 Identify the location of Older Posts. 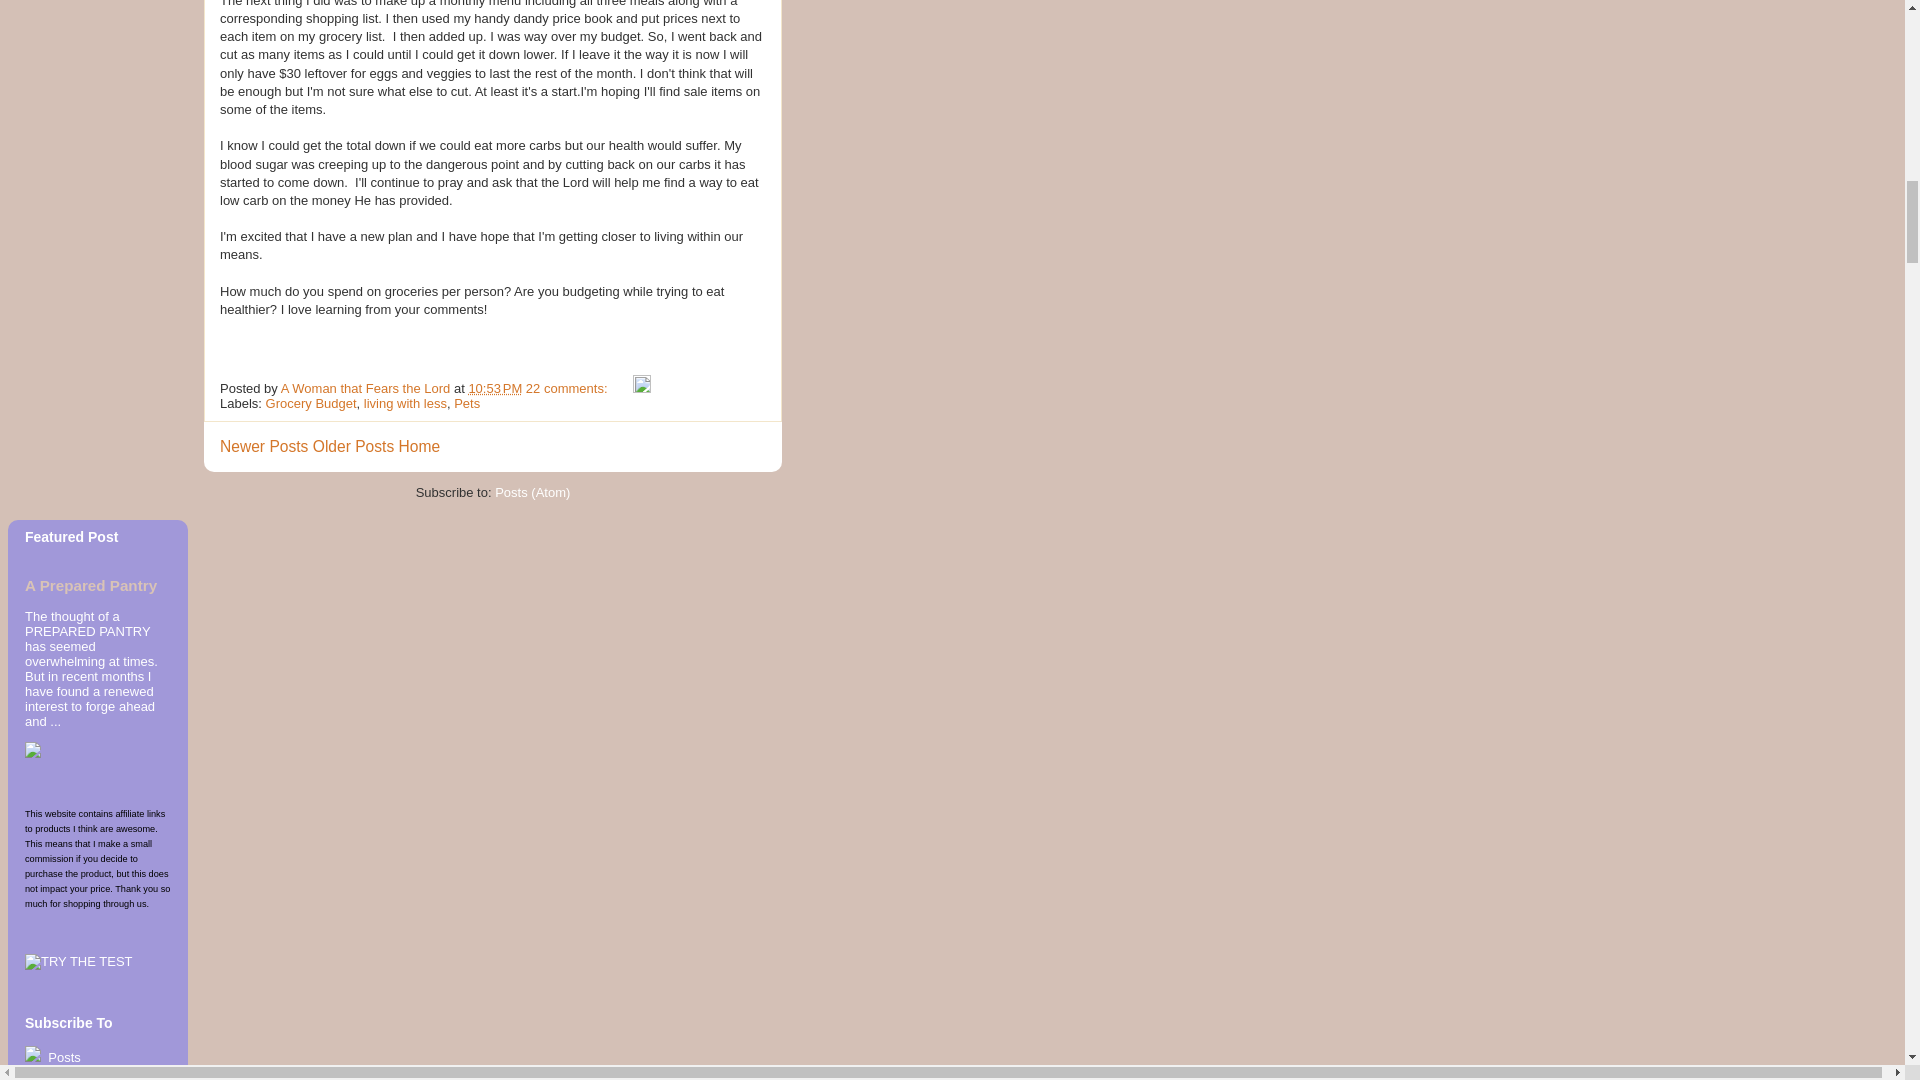
(352, 446).